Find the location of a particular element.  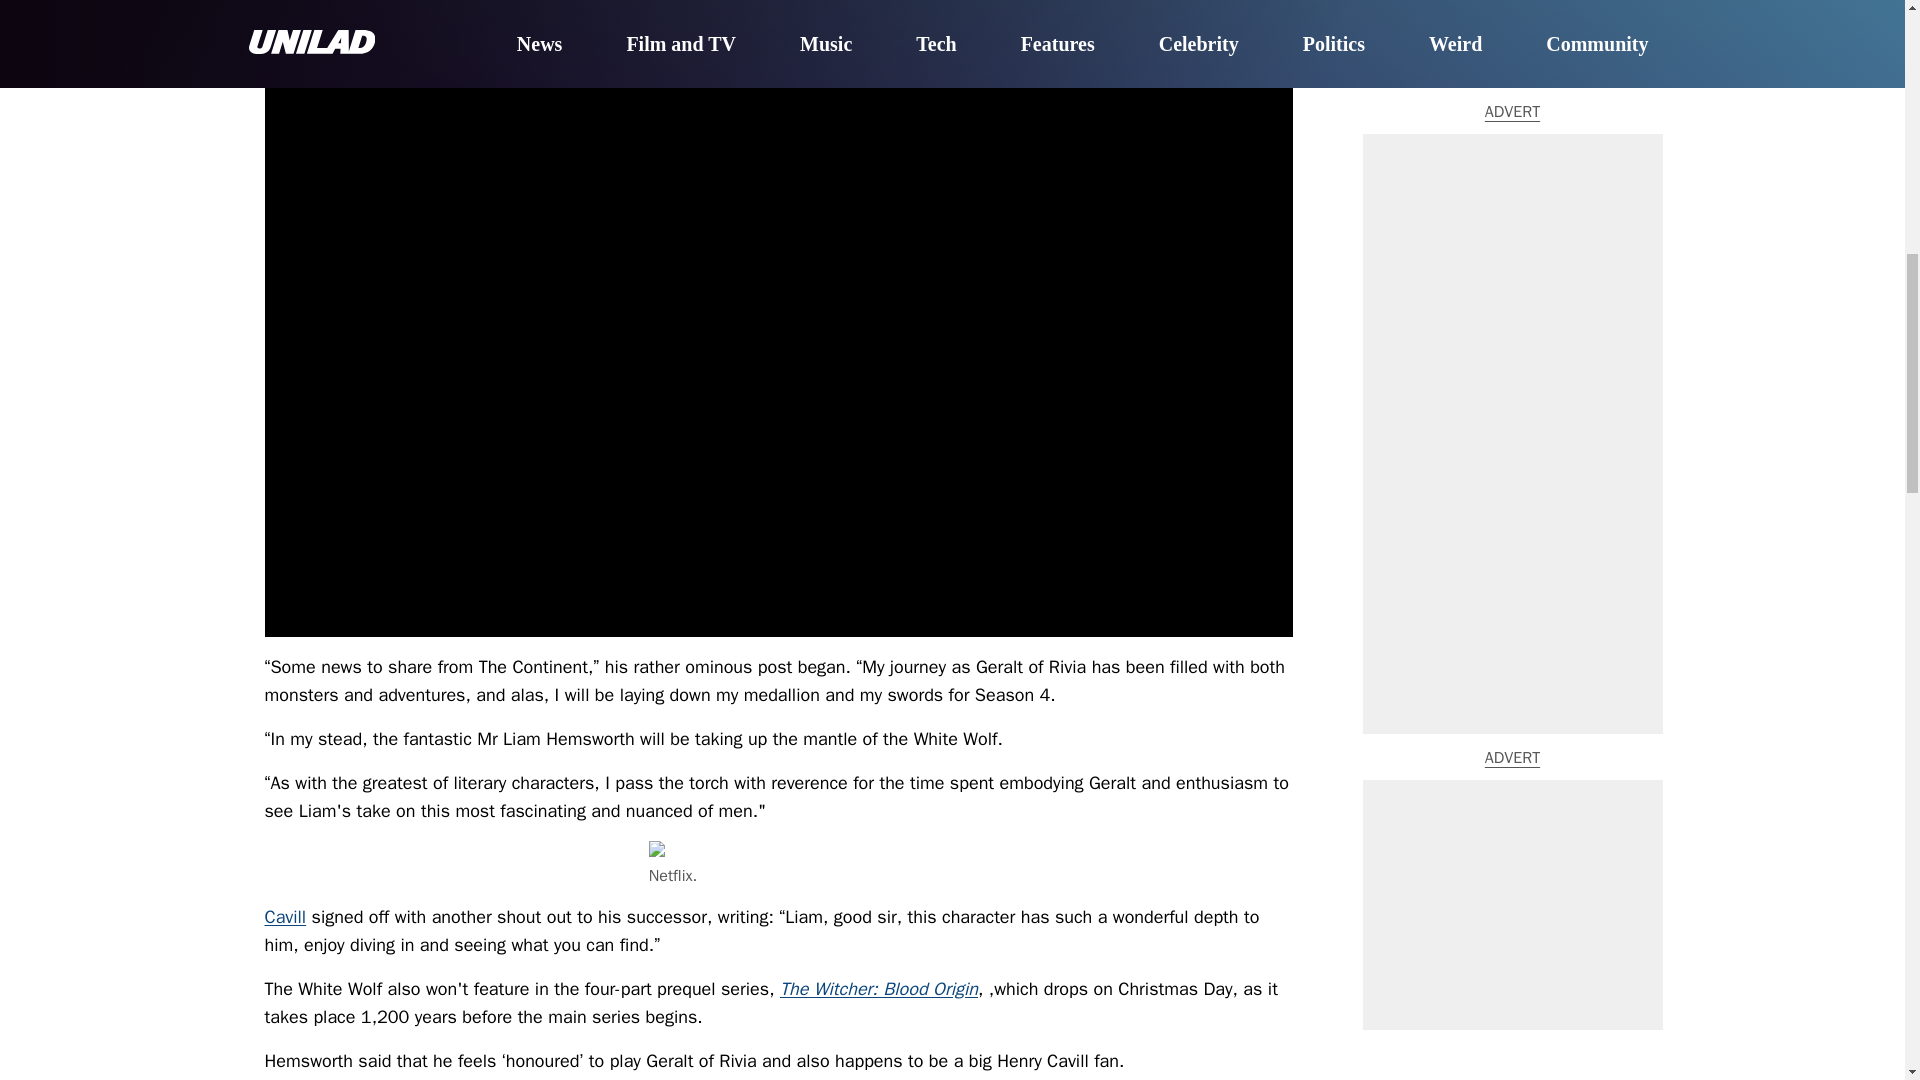

Cavill is located at coordinates (284, 916).